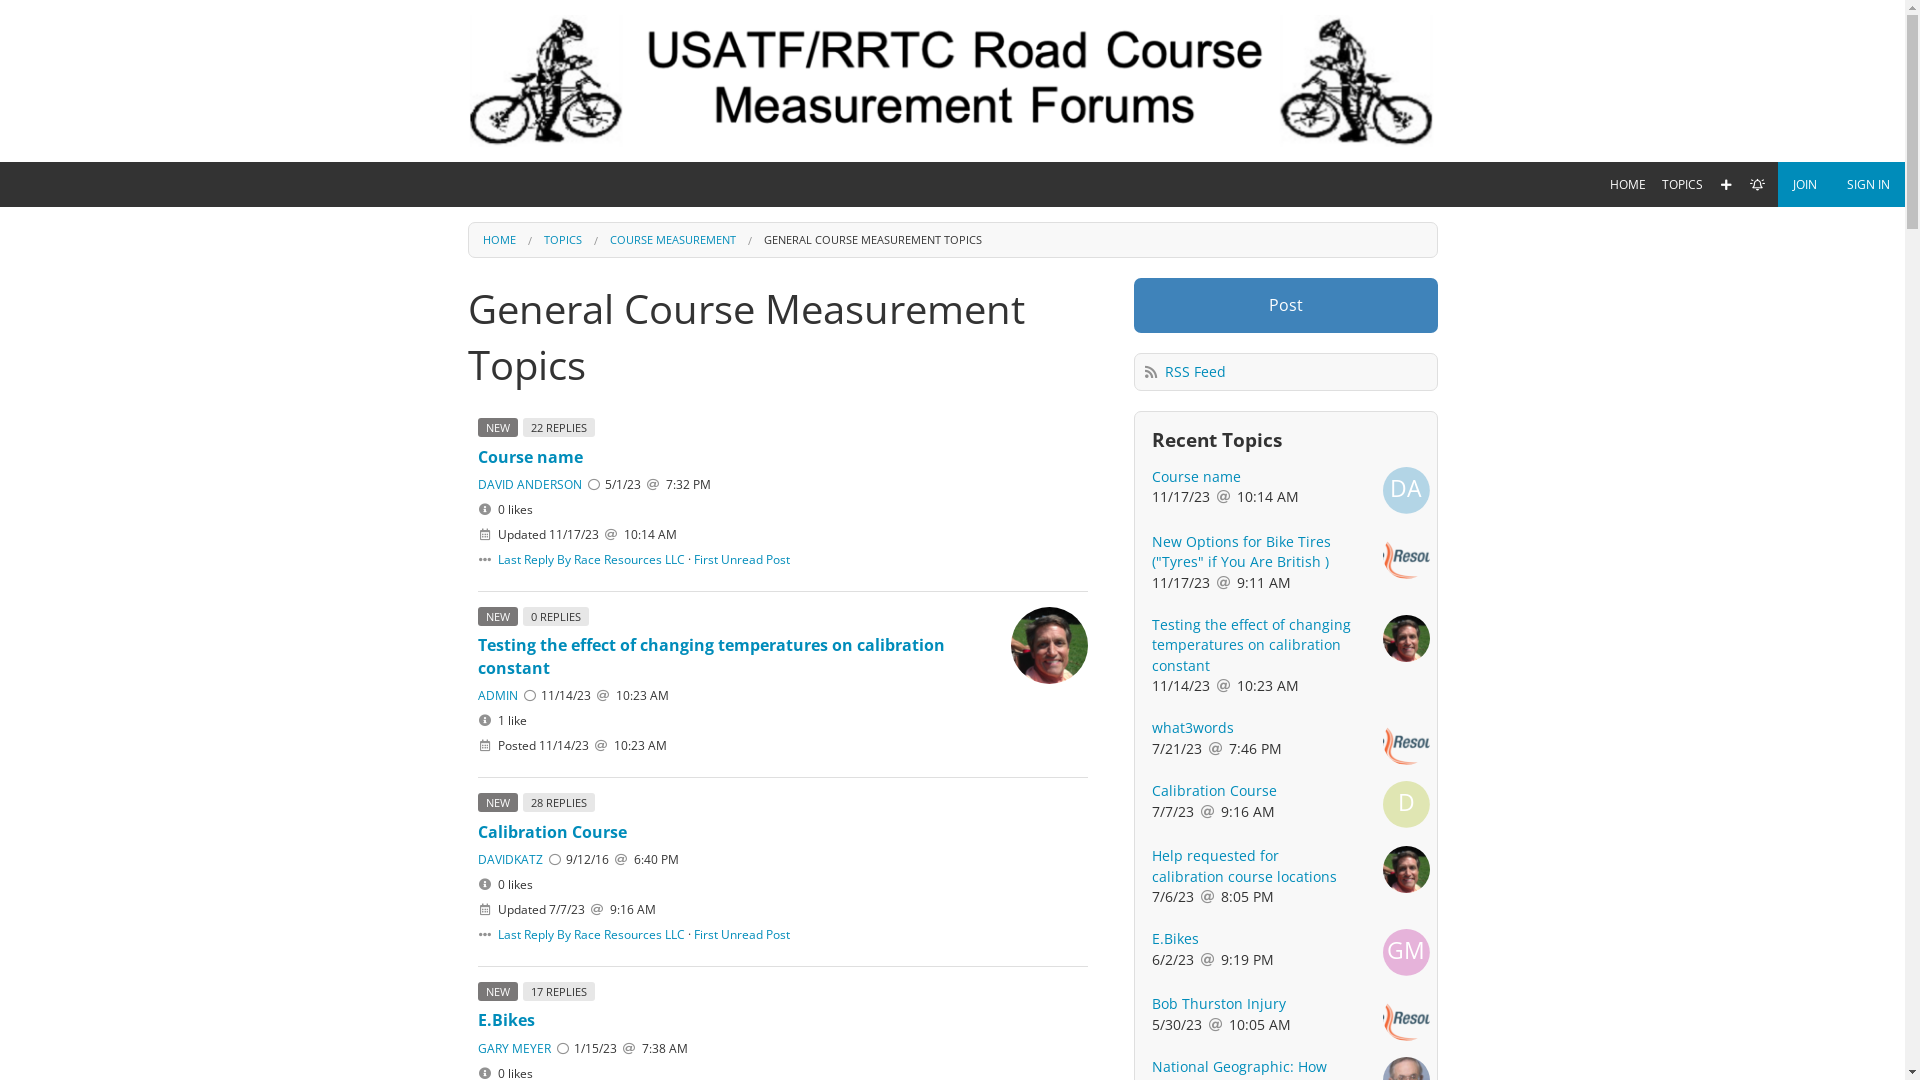  What do you see at coordinates (1682, 436) in the screenshot?
I see `CROSS-COUNTRY COURSES` at bounding box center [1682, 436].